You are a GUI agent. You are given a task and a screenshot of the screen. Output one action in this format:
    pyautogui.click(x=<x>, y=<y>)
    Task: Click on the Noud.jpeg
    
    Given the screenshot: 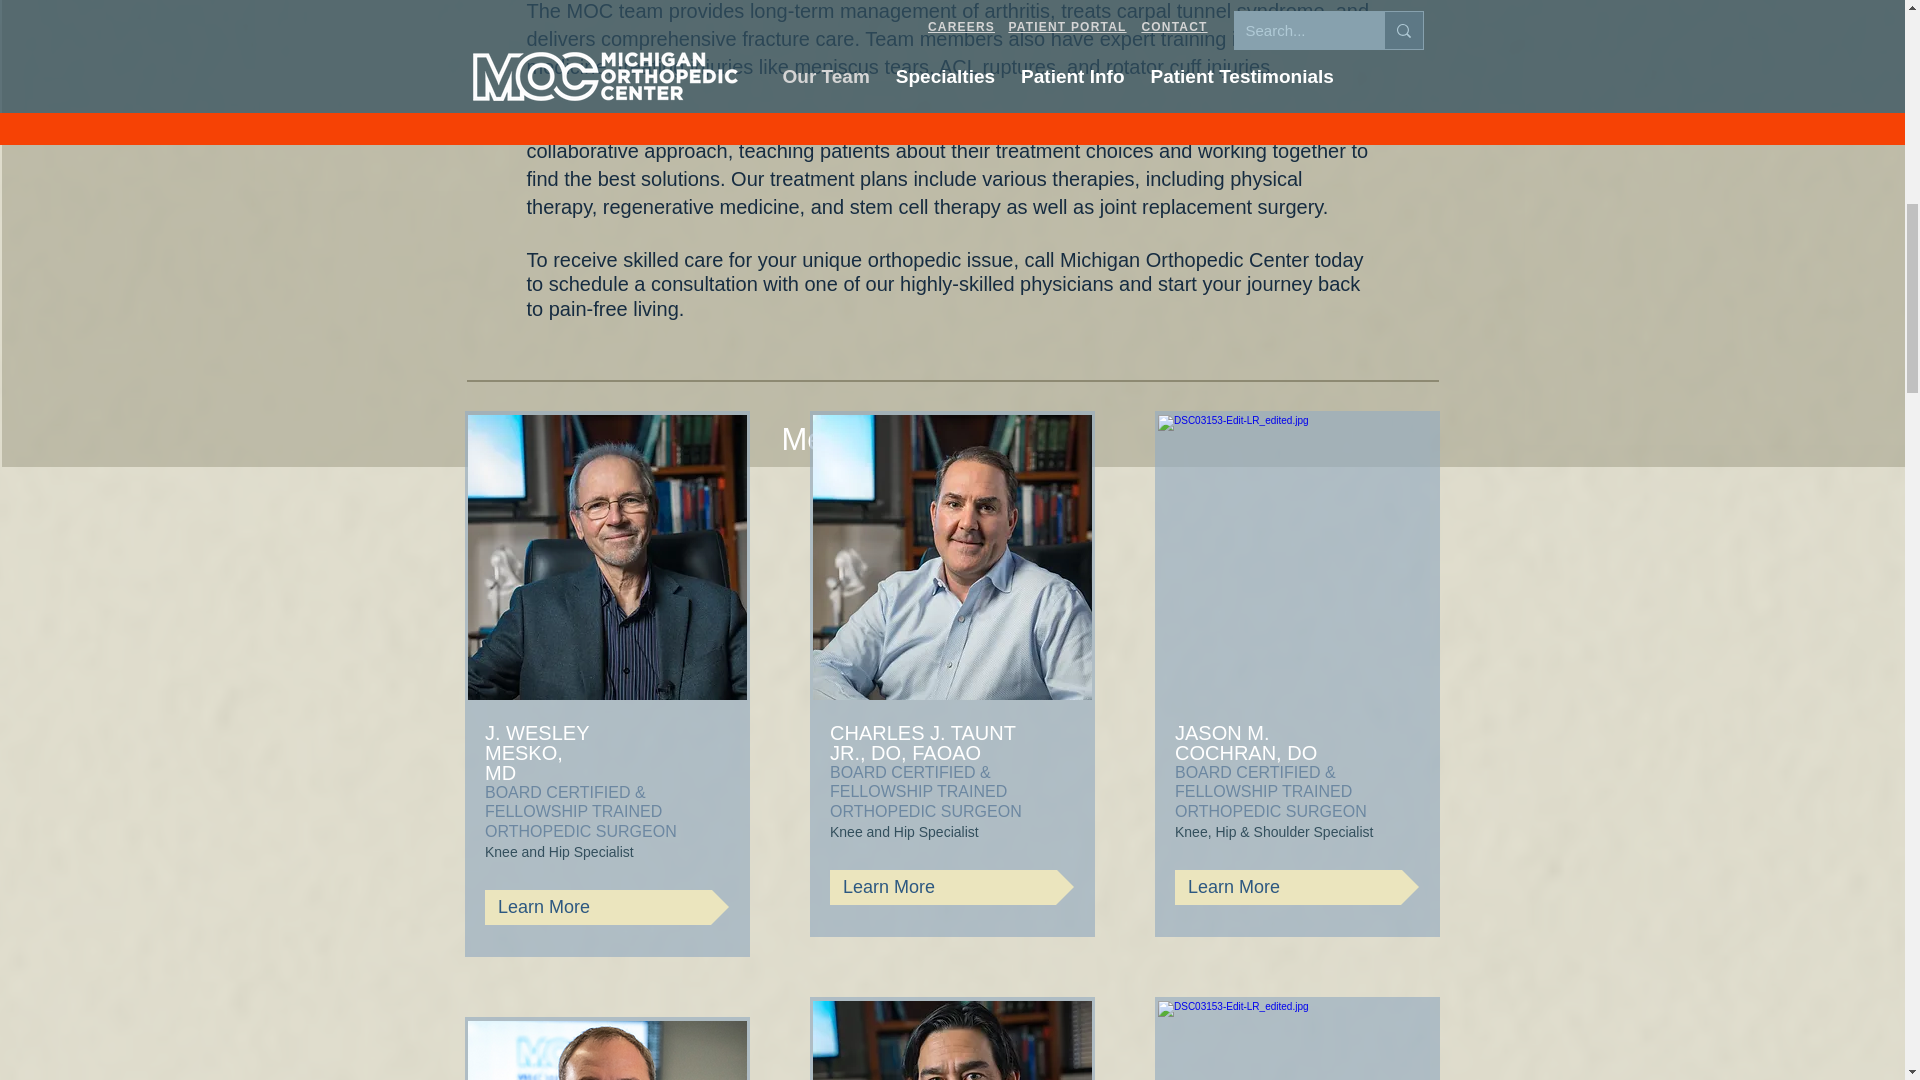 What is the action you would take?
    pyautogui.click(x=952, y=1040)
    